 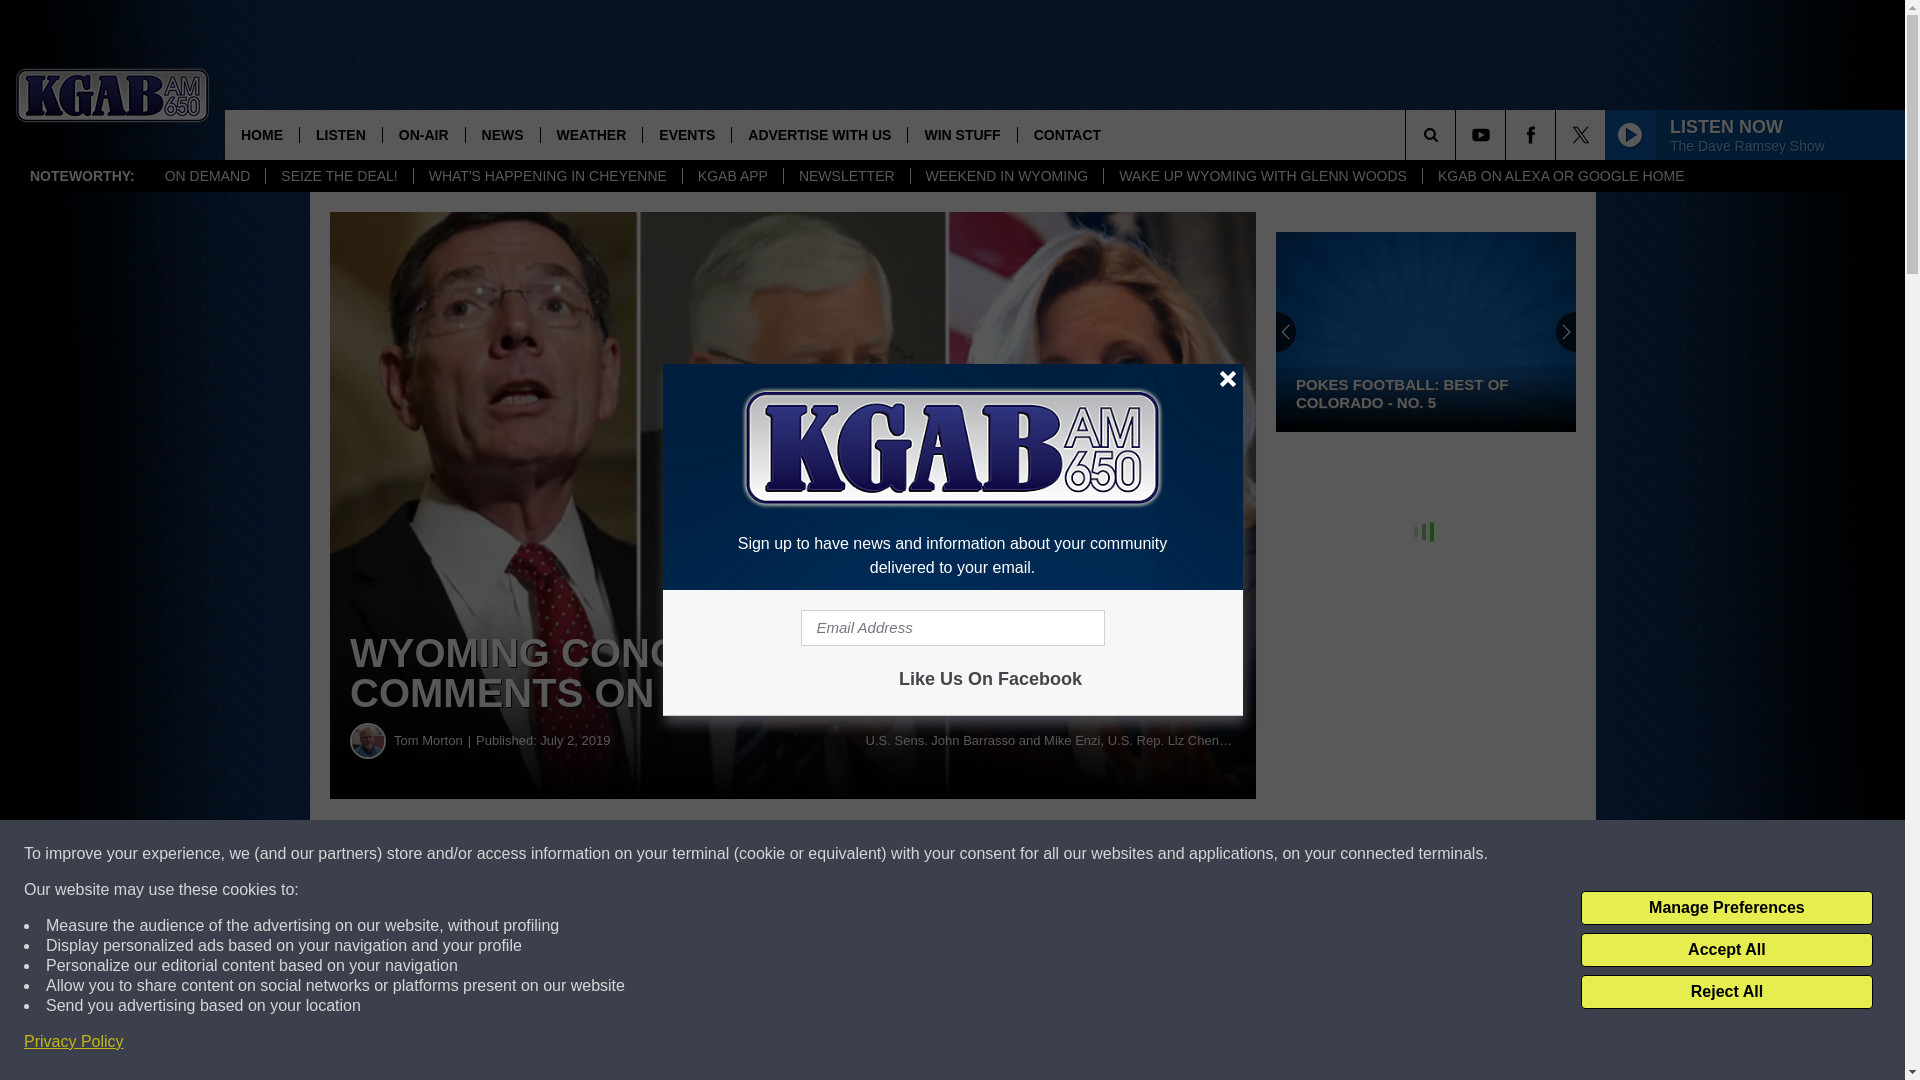 I want to click on NOTEWORTHY:, so click(x=82, y=176).